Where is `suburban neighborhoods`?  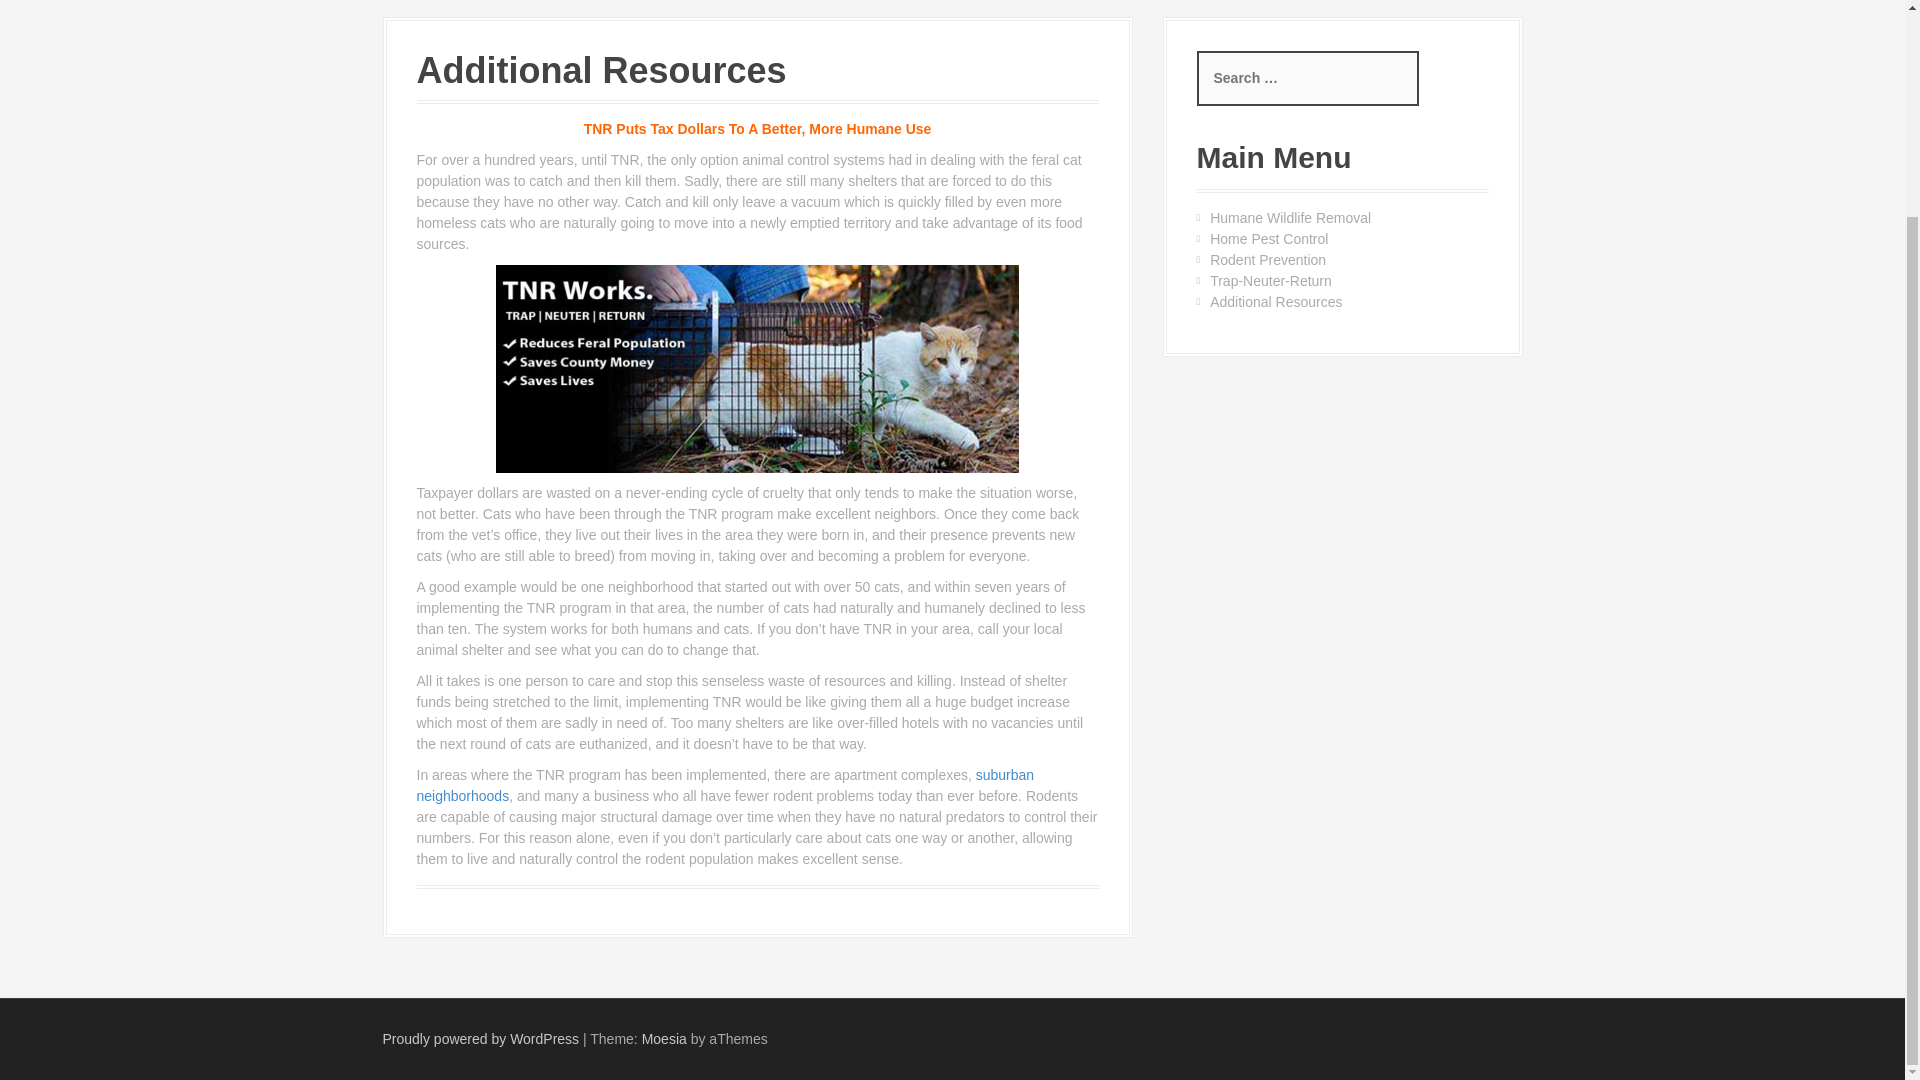
suburban neighborhoods is located at coordinates (725, 784).